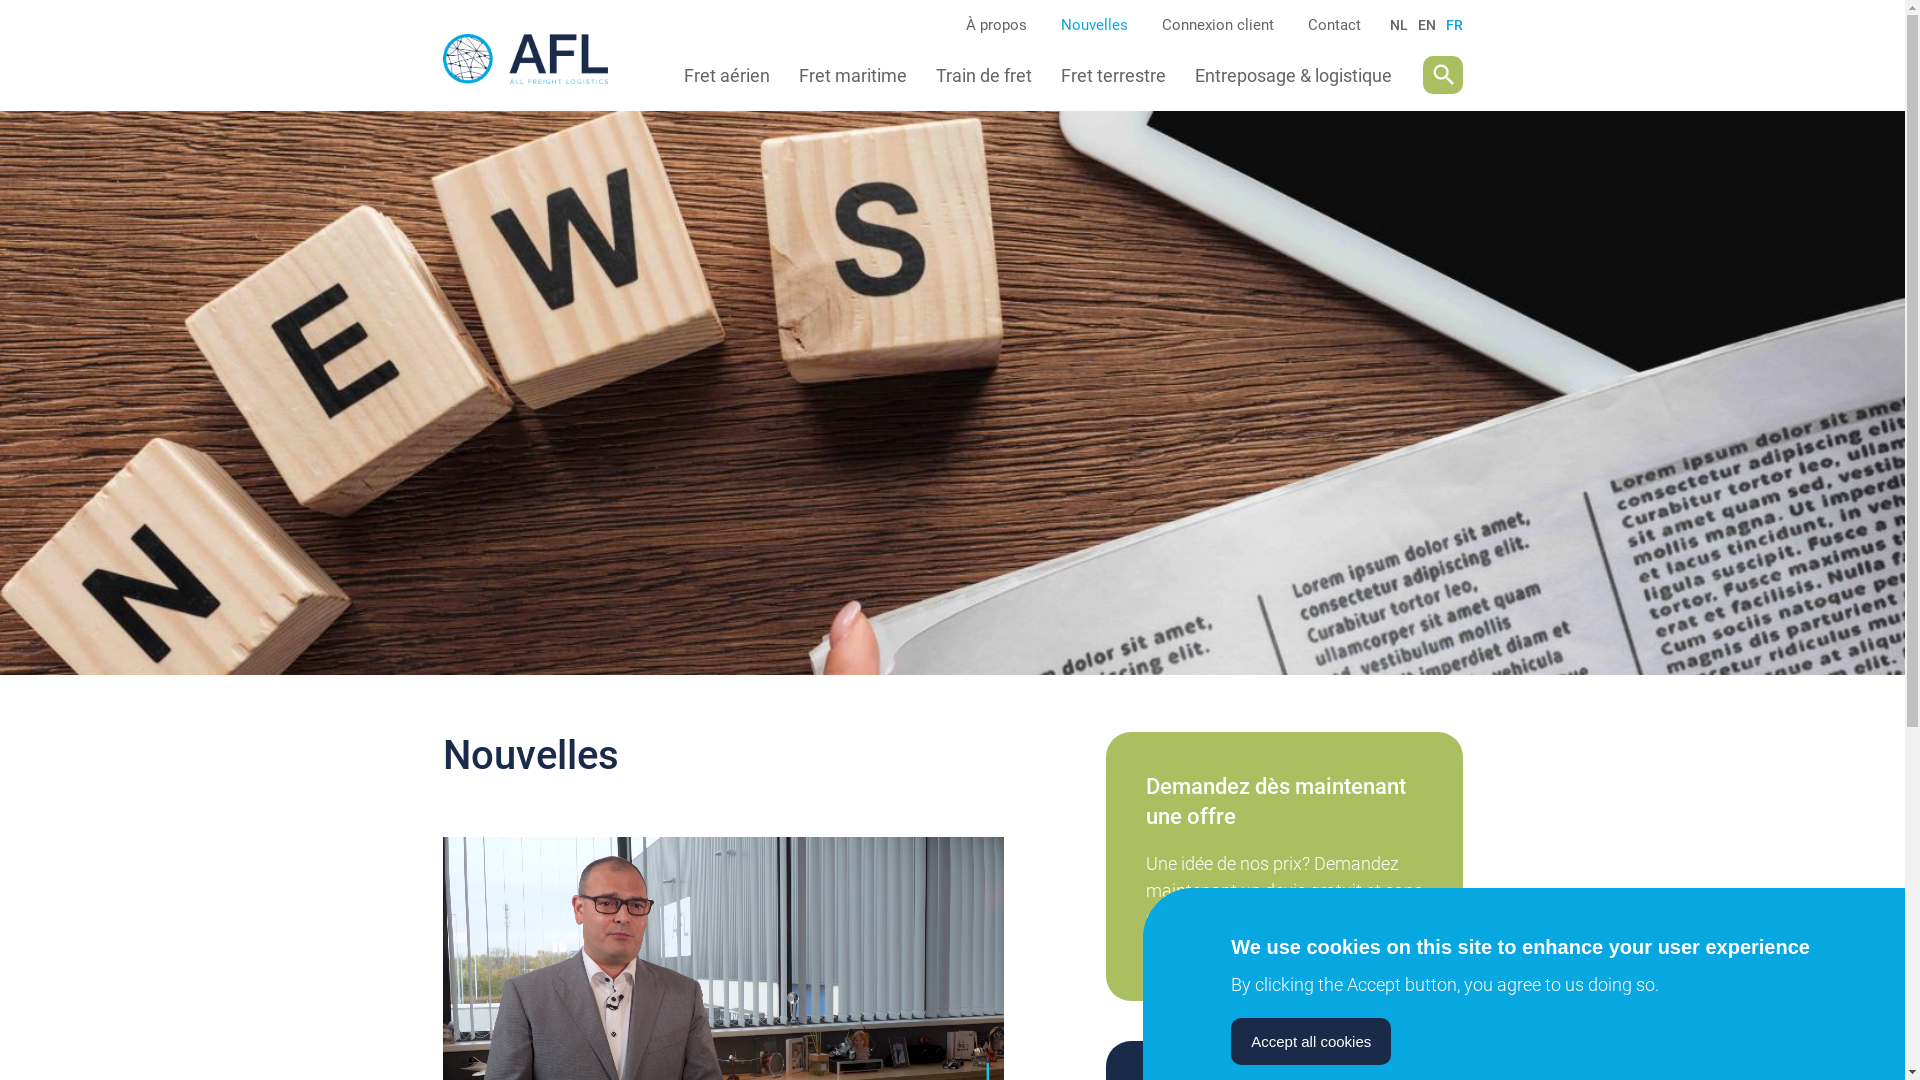 The image size is (1920, 1080). I want to click on Aller au contenu principal, so click(0, 0).